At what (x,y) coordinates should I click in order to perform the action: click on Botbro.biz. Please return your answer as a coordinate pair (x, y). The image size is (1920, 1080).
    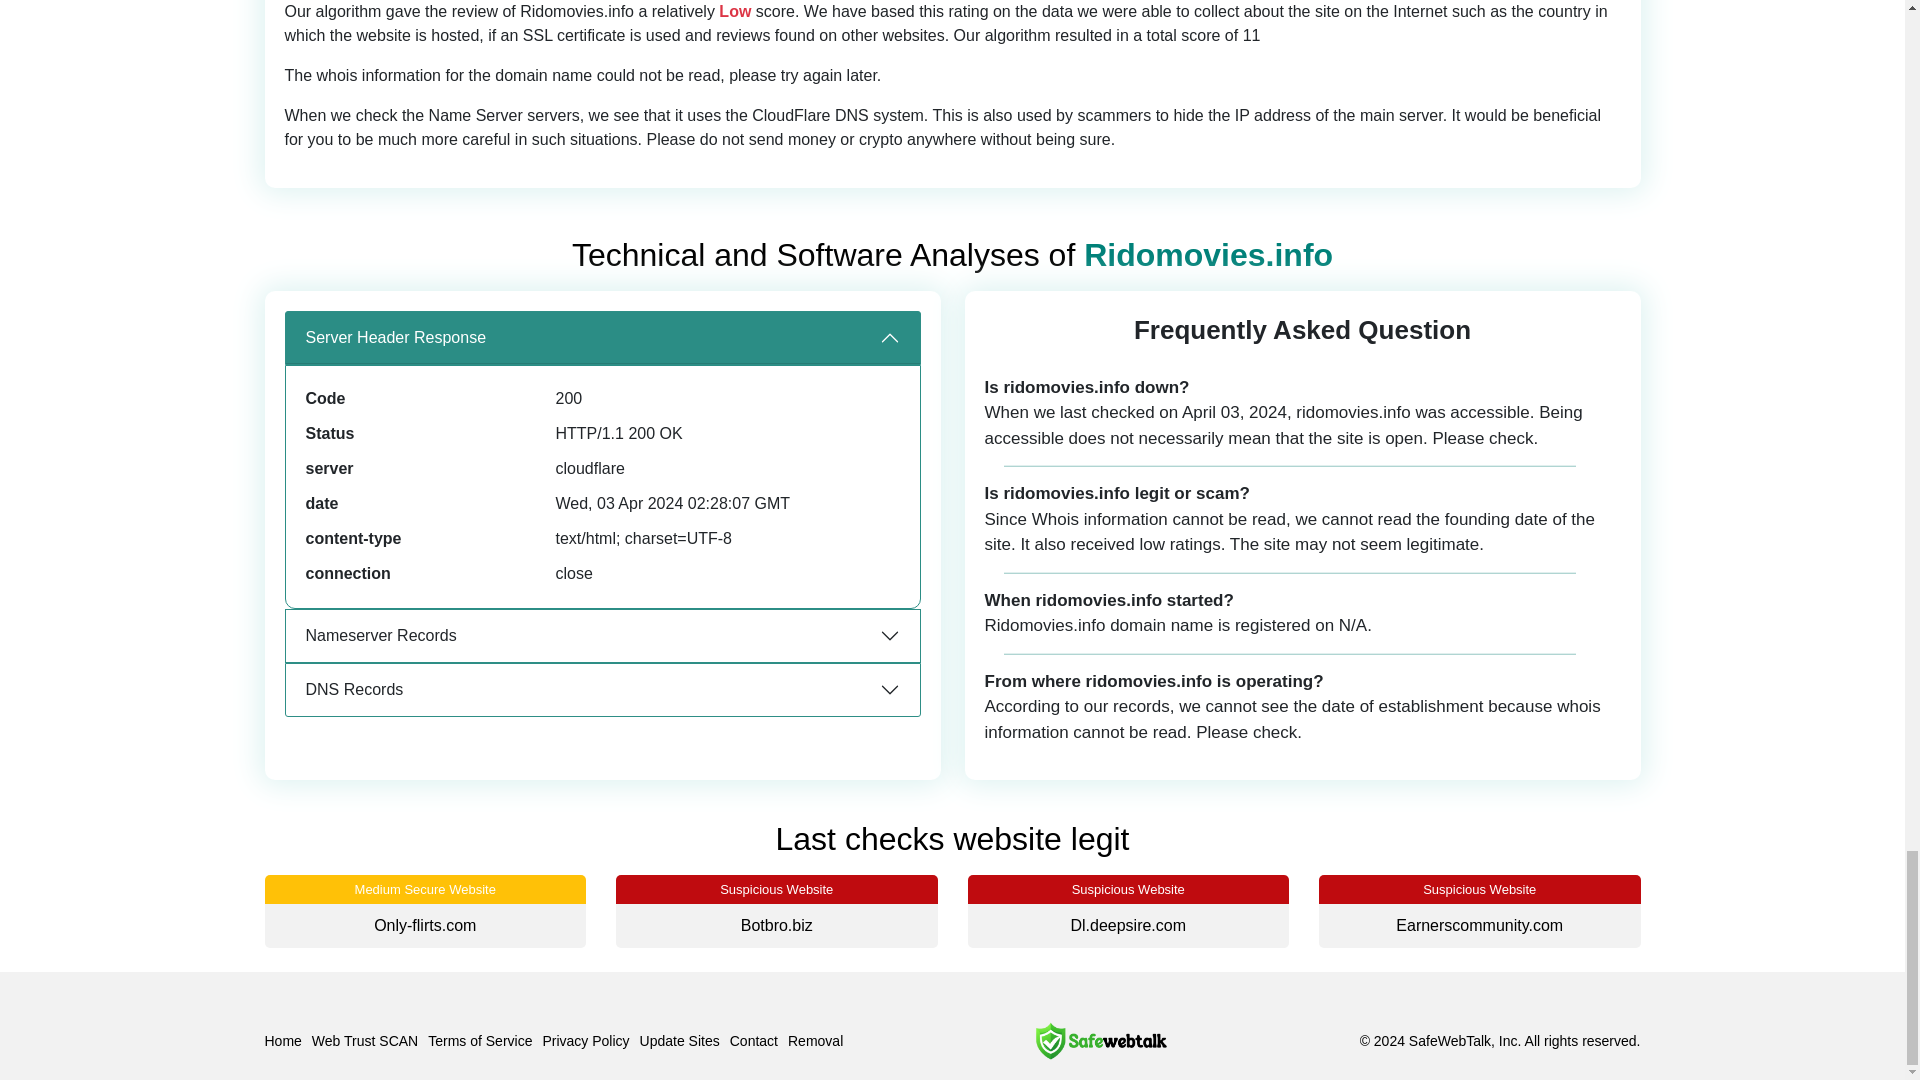
    Looking at the image, I should click on (776, 925).